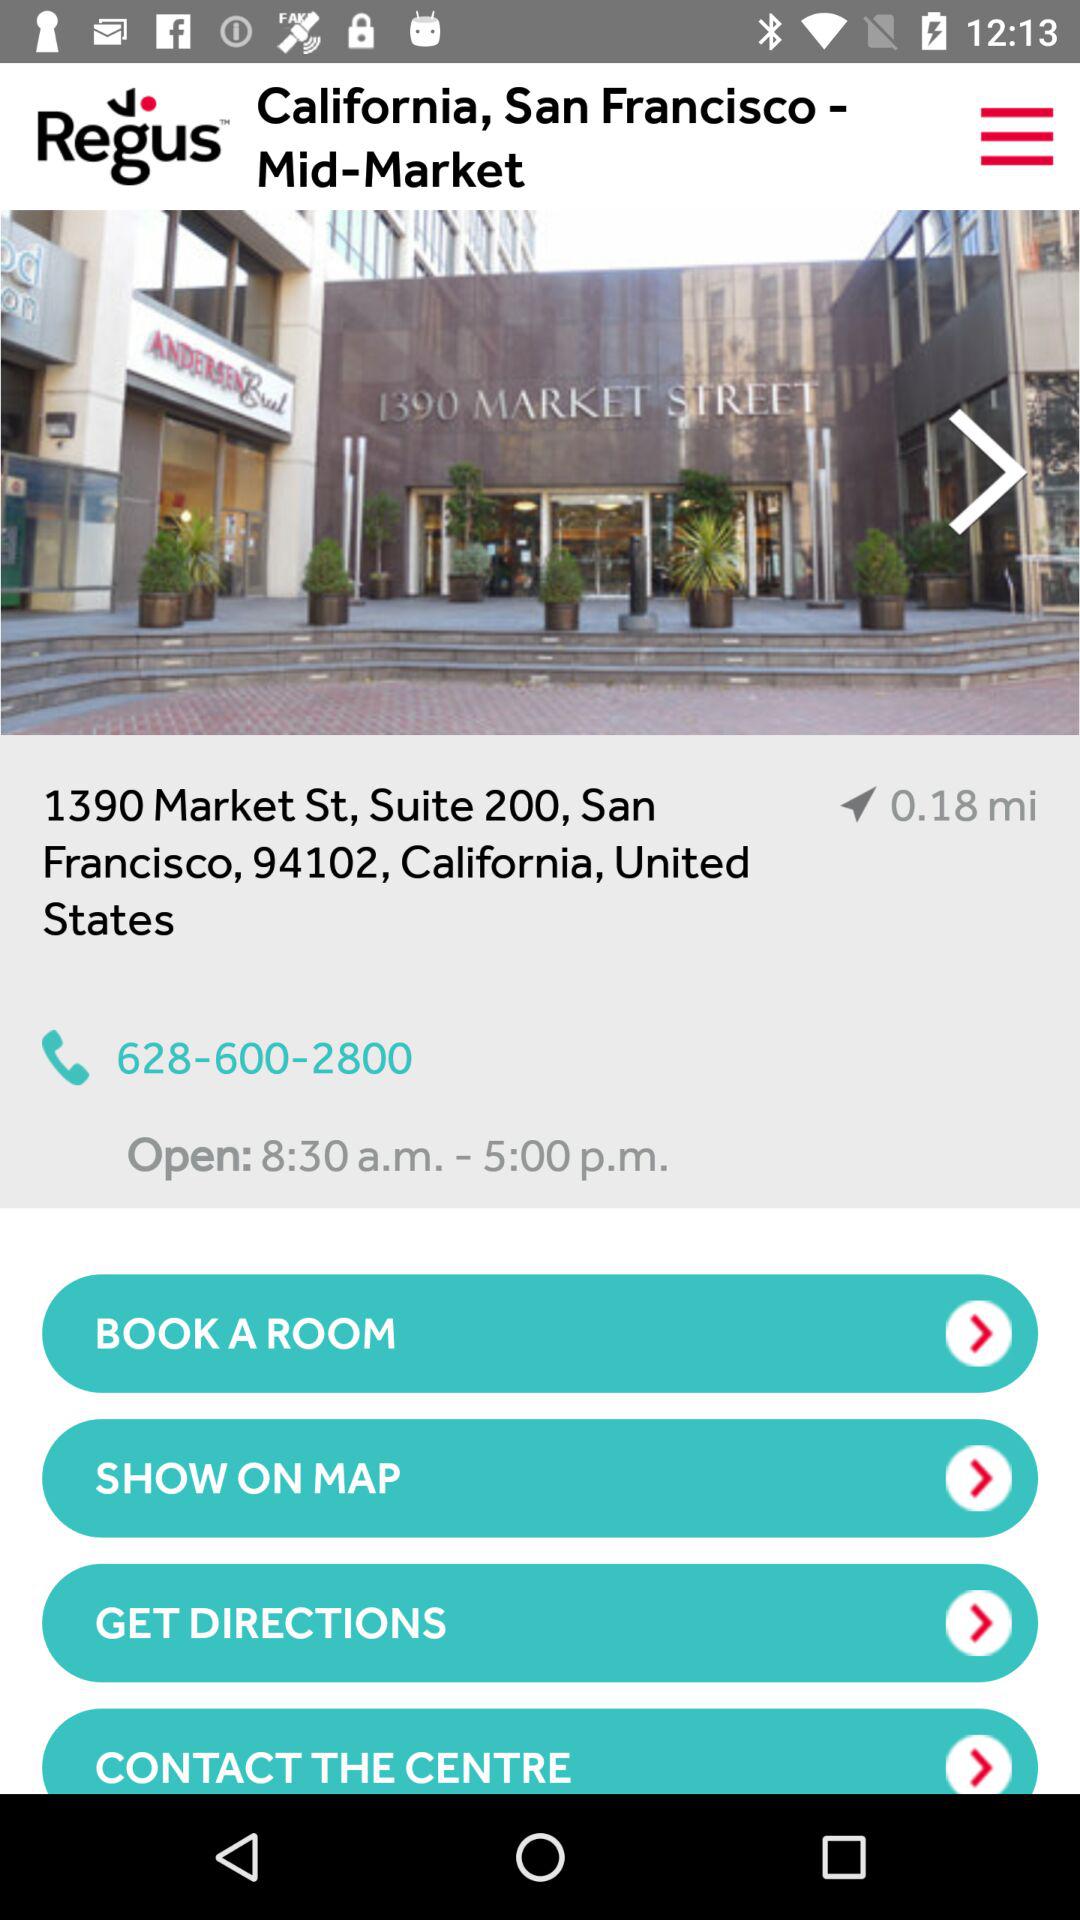 This screenshot has width=1080, height=1920. I want to click on choose item above get directions item, so click(540, 1478).